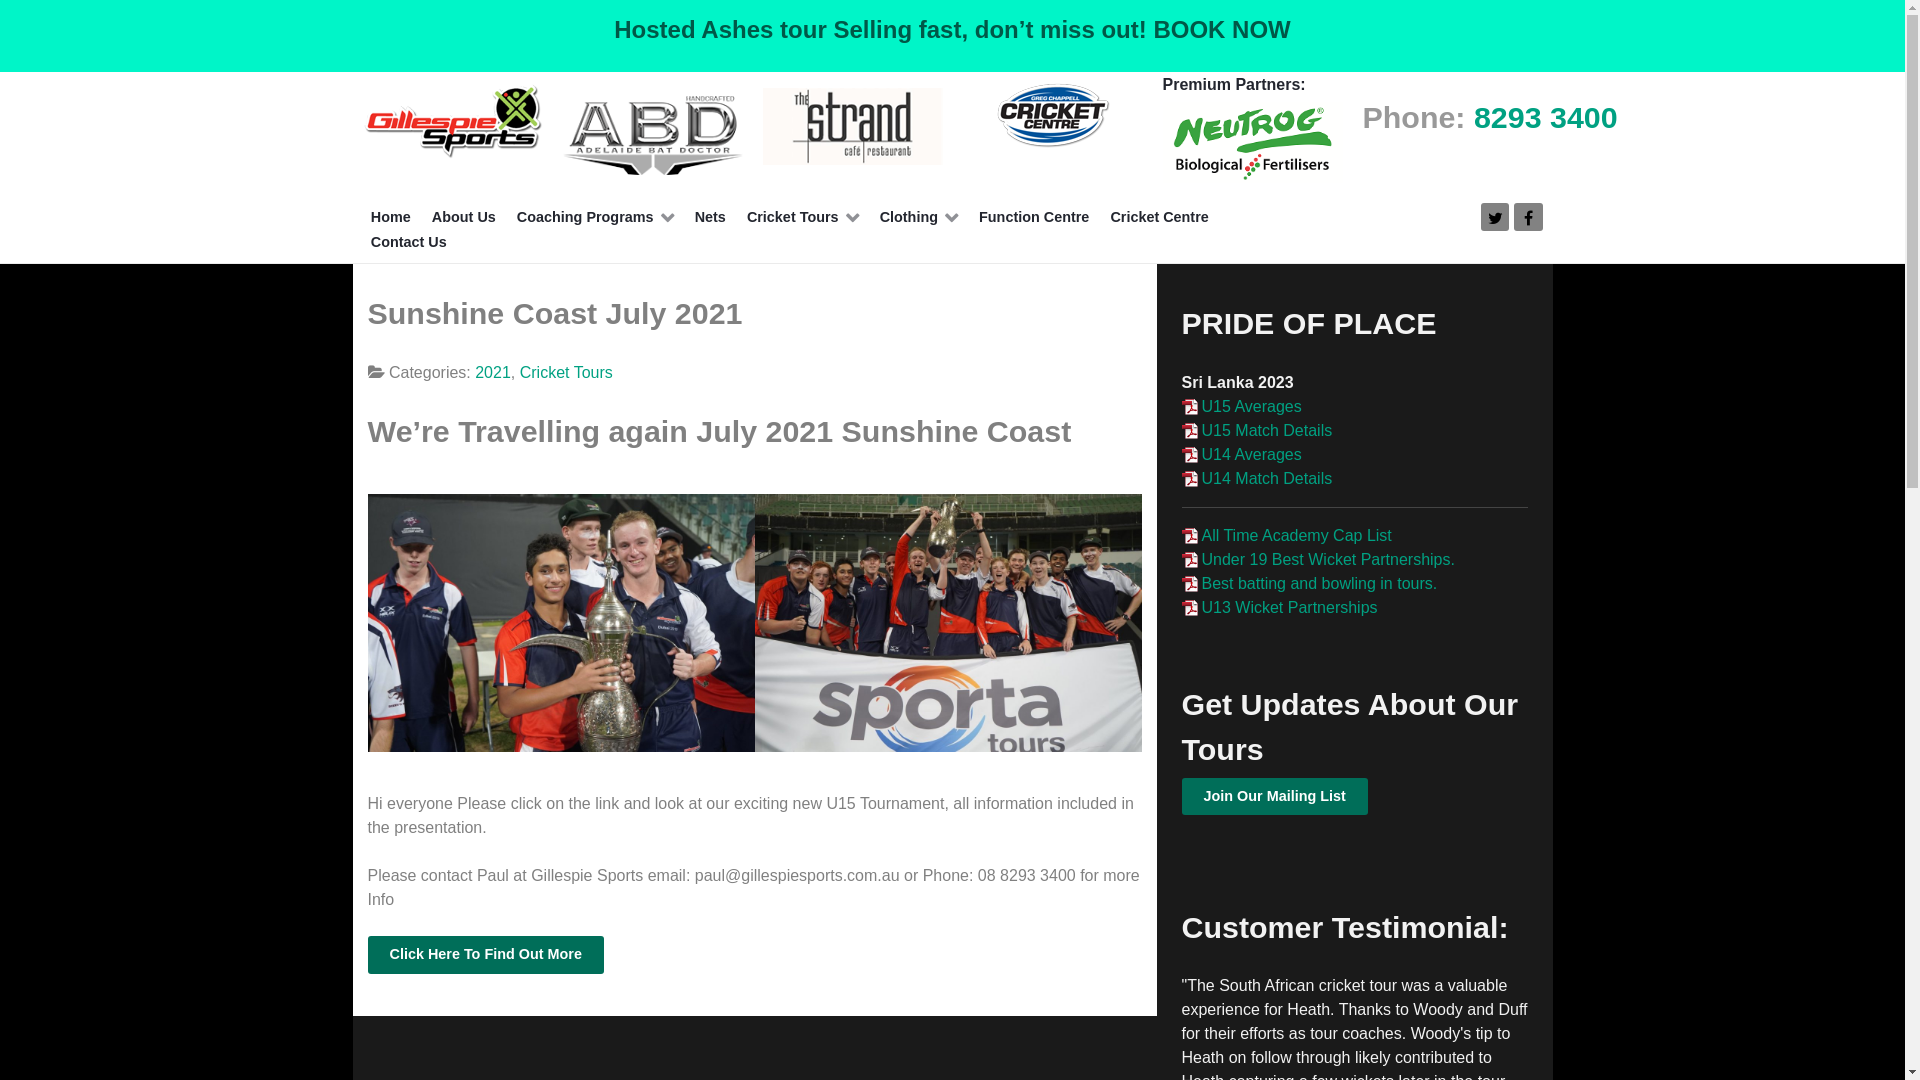 Image resolution: width=1920 pixels, height=1080 pixels. I want to click on U14 Match Details, so click(1258, 478).